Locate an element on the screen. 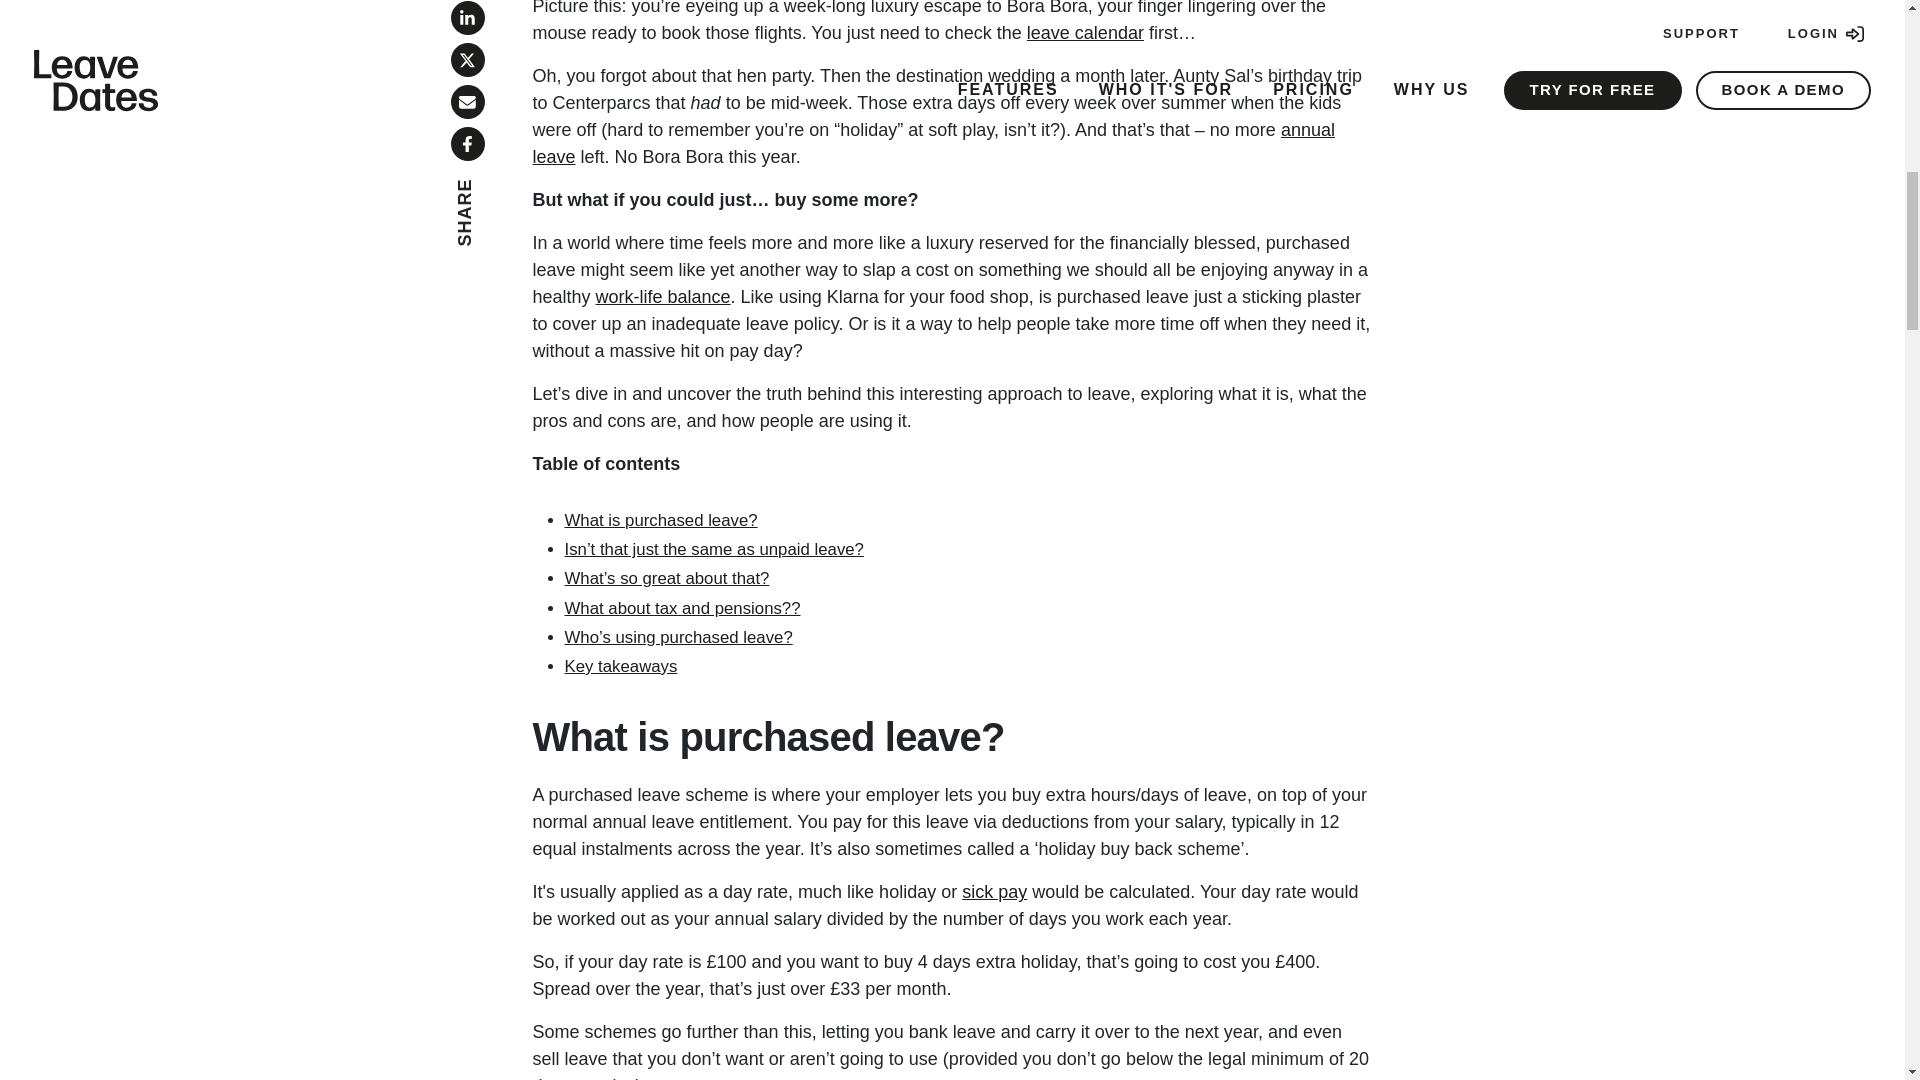 This screenshot has width=1920, height=1080. Email is located at coordinates (466, 102).